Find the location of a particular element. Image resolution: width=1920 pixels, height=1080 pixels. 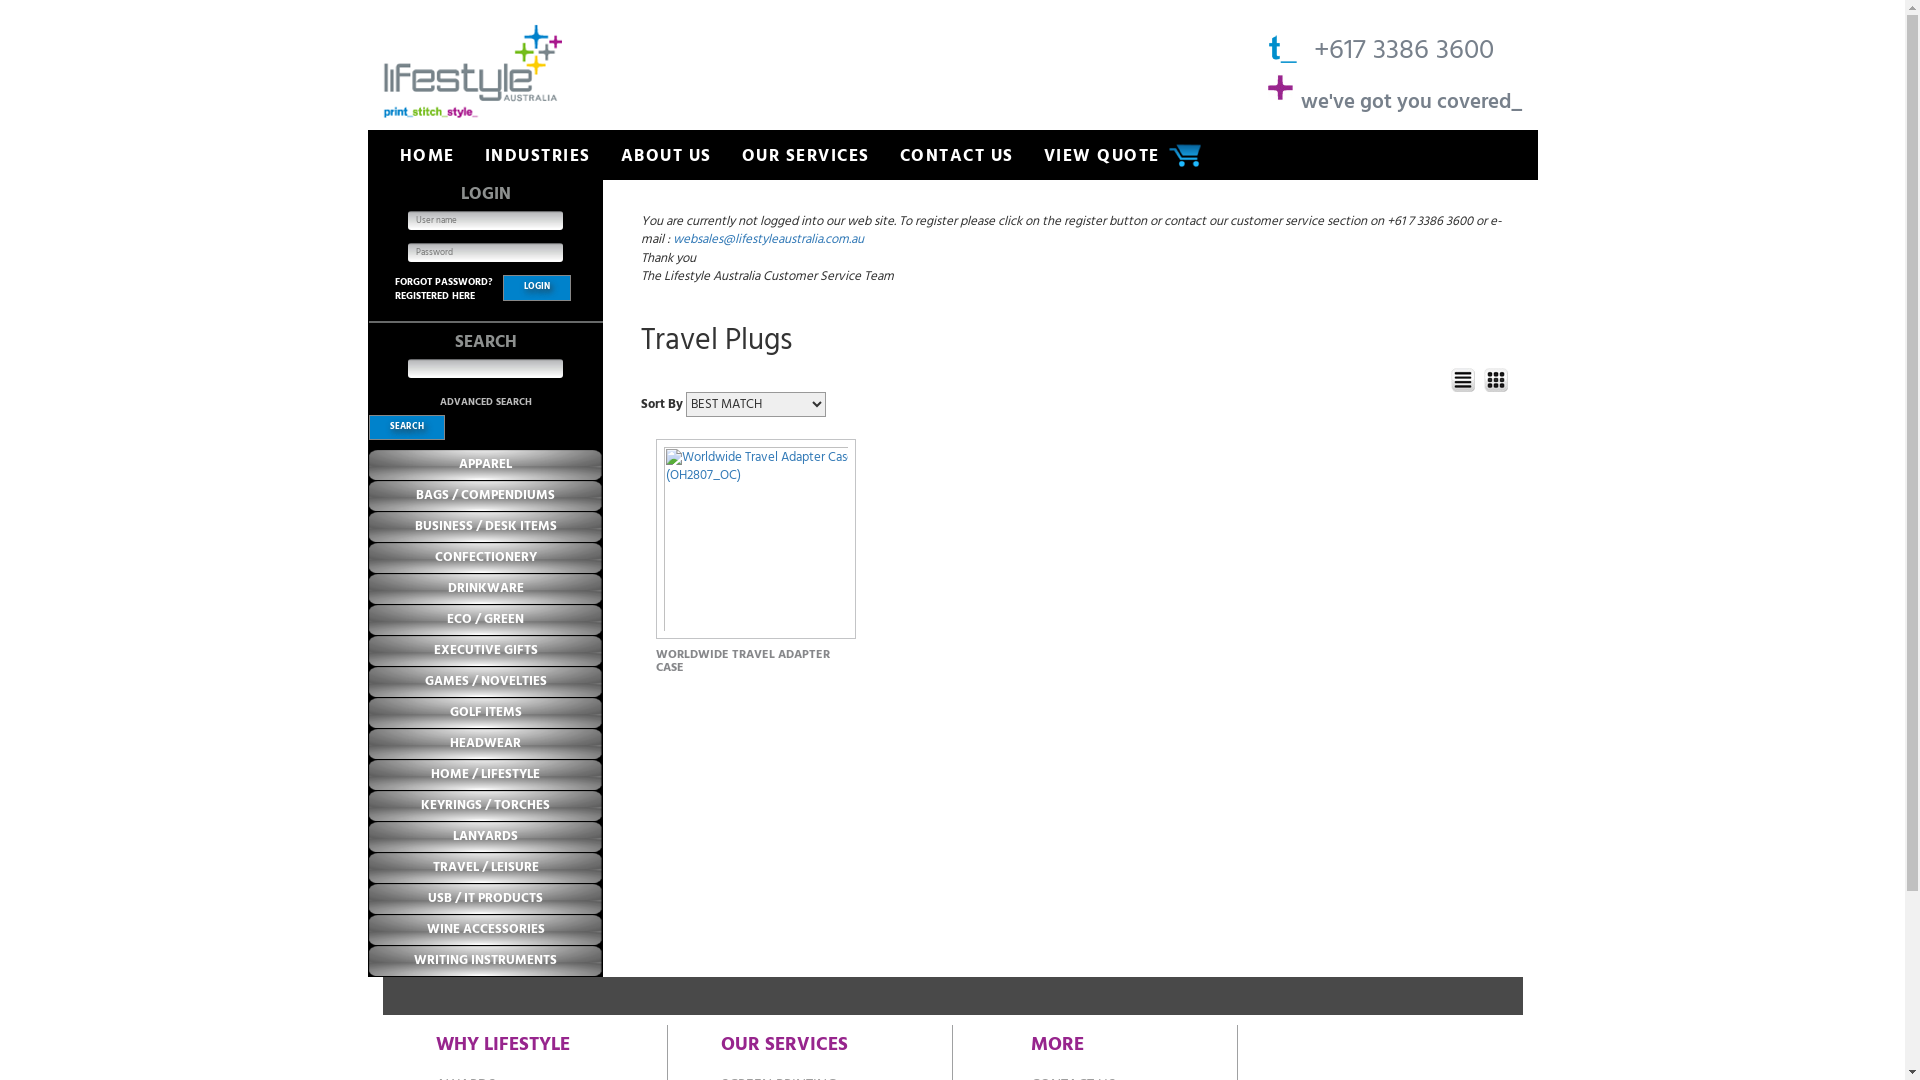

BUSINESS / DESK ITEMS is located at coordinates (485, 526).